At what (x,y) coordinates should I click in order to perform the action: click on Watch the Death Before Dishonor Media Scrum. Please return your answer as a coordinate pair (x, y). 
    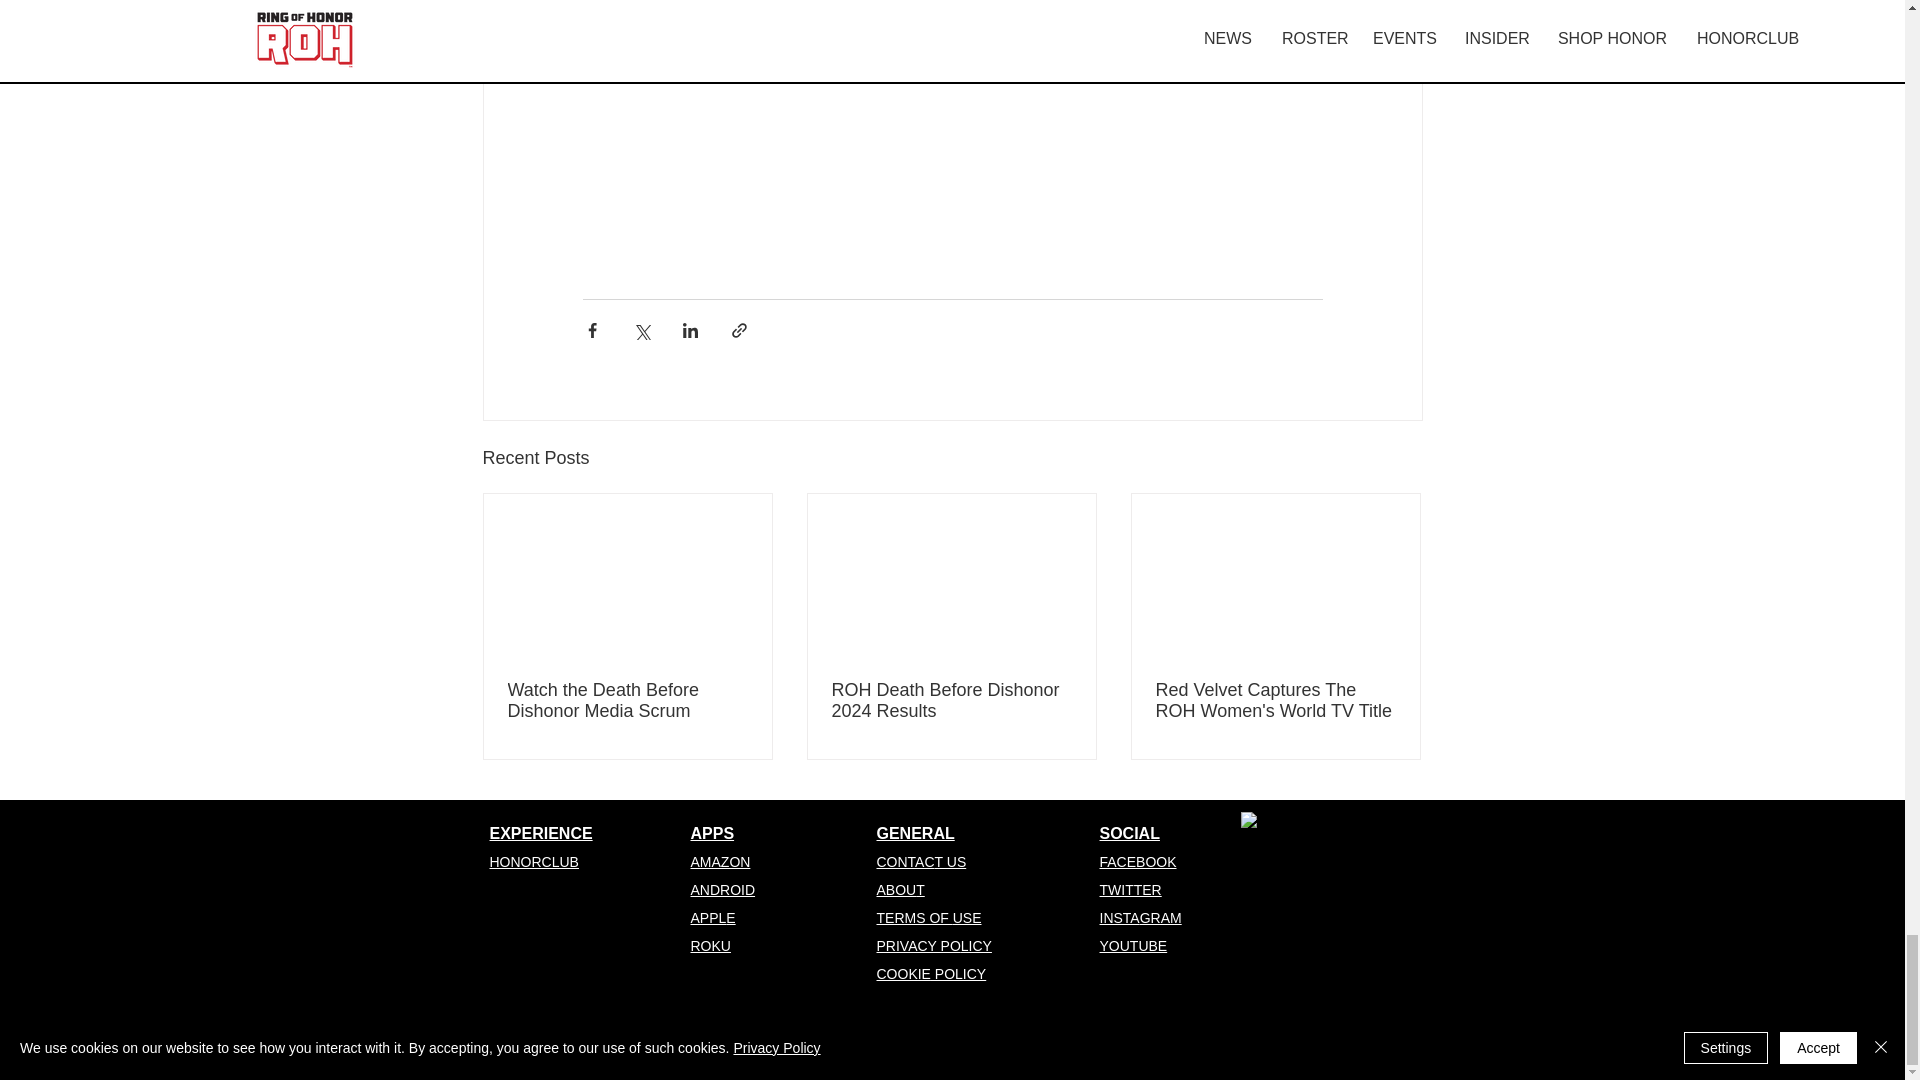
    Looking at the image, I should click on (628, 701).